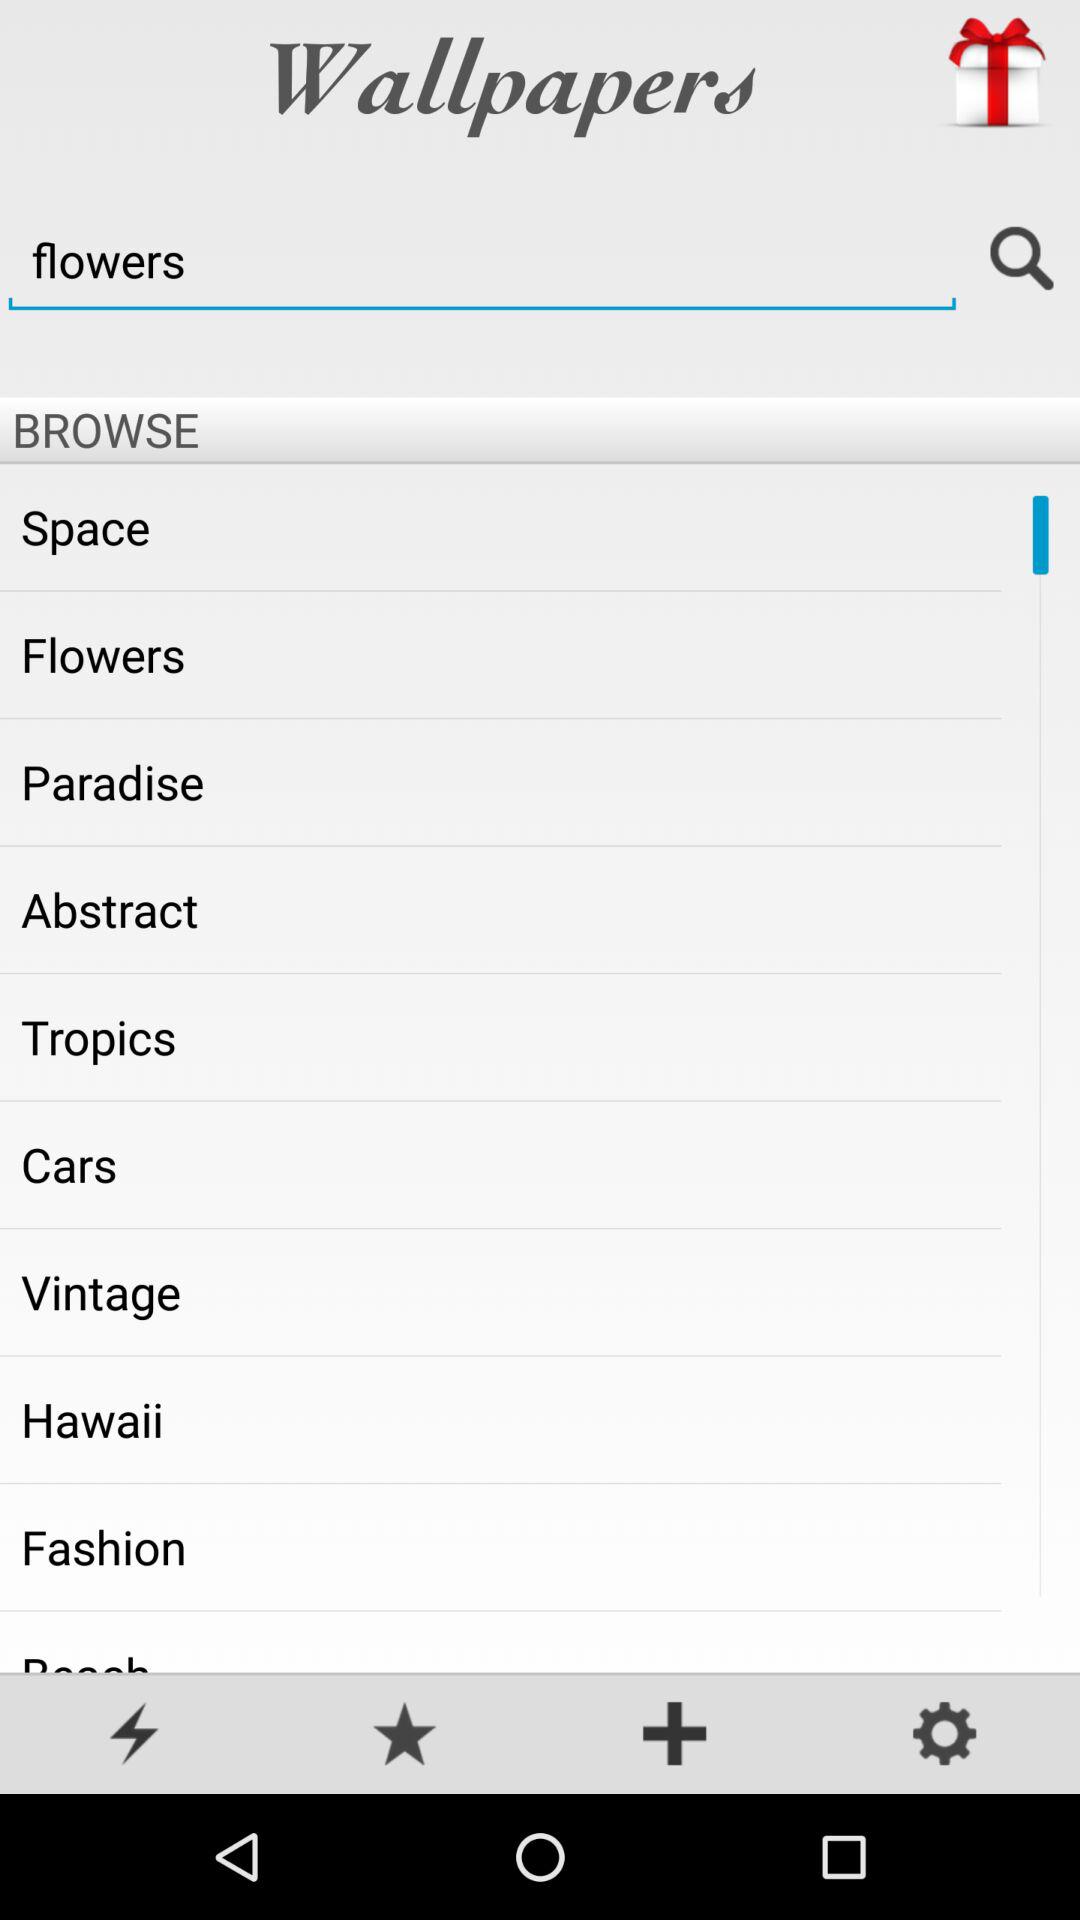  I want to click on add as favorite, so click(405, 1736).